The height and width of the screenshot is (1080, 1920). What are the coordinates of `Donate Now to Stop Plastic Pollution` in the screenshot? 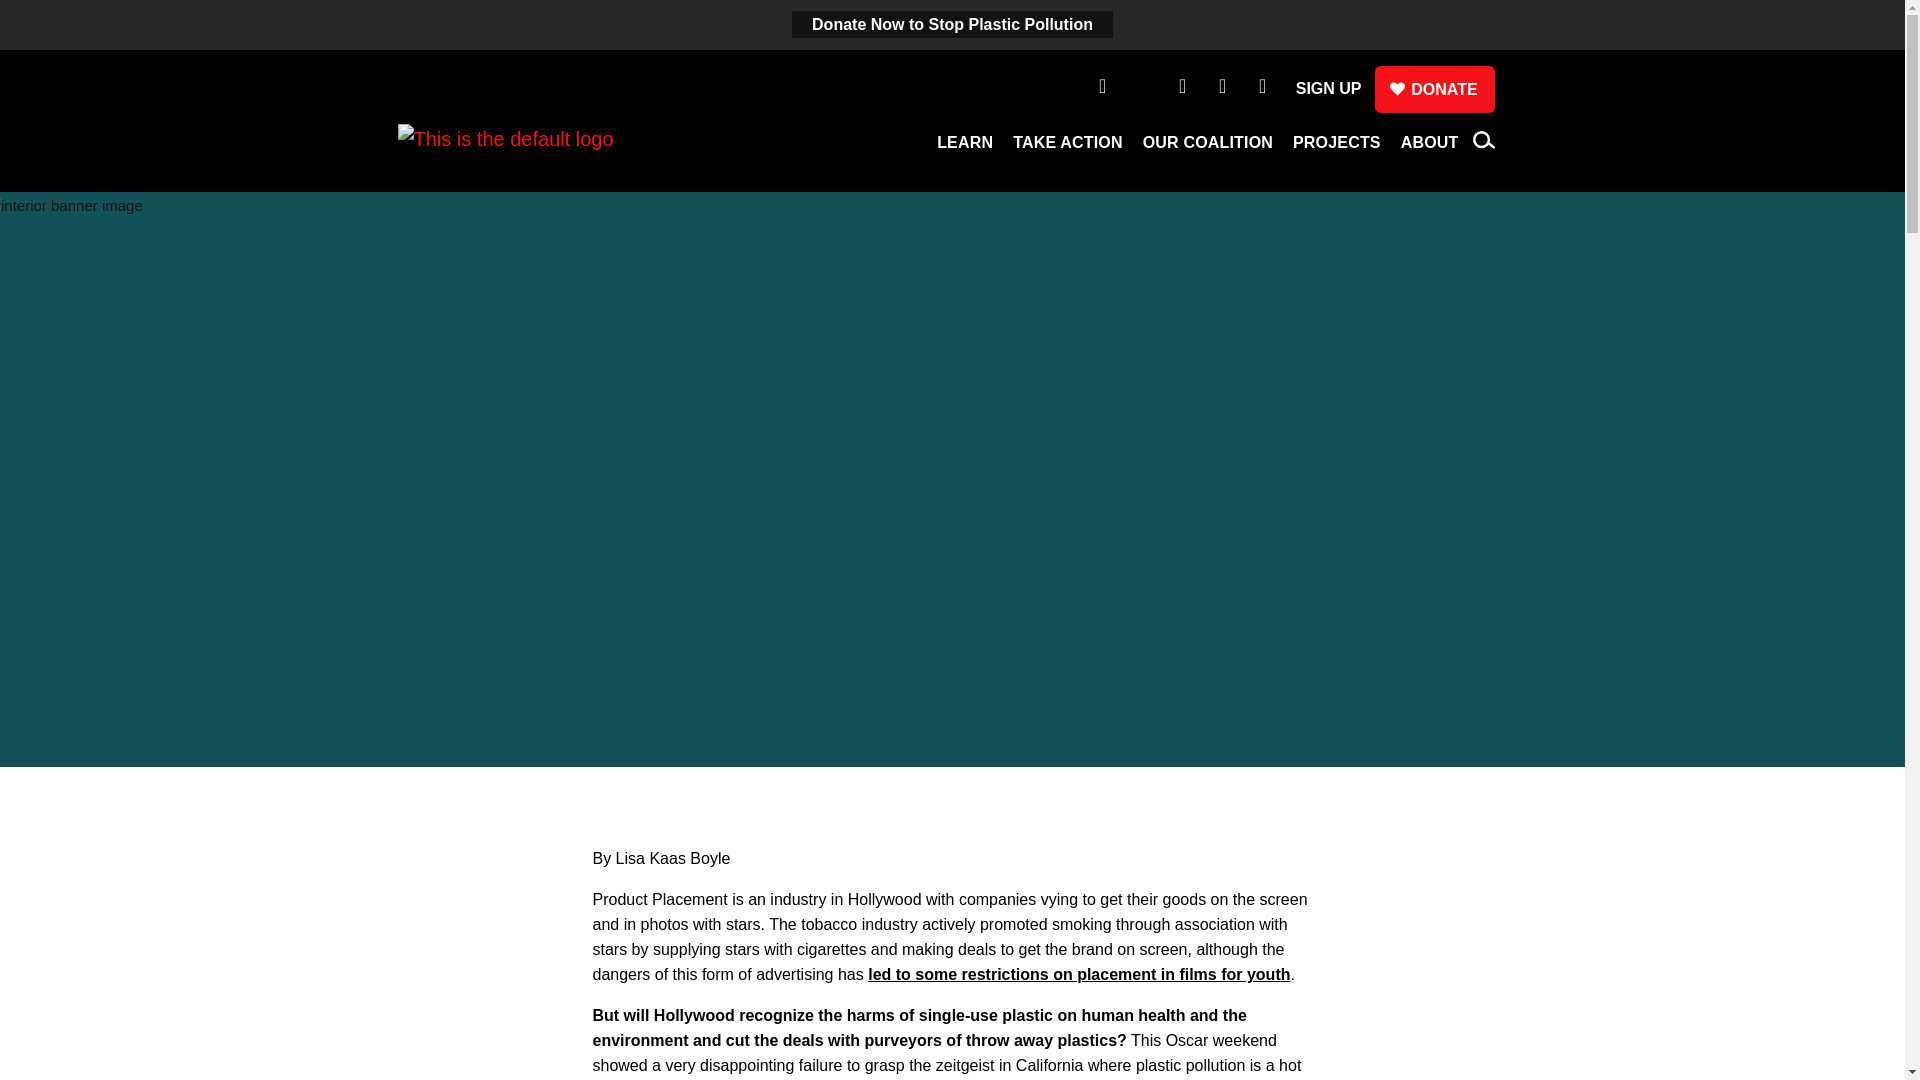 It's located at (952, 24).